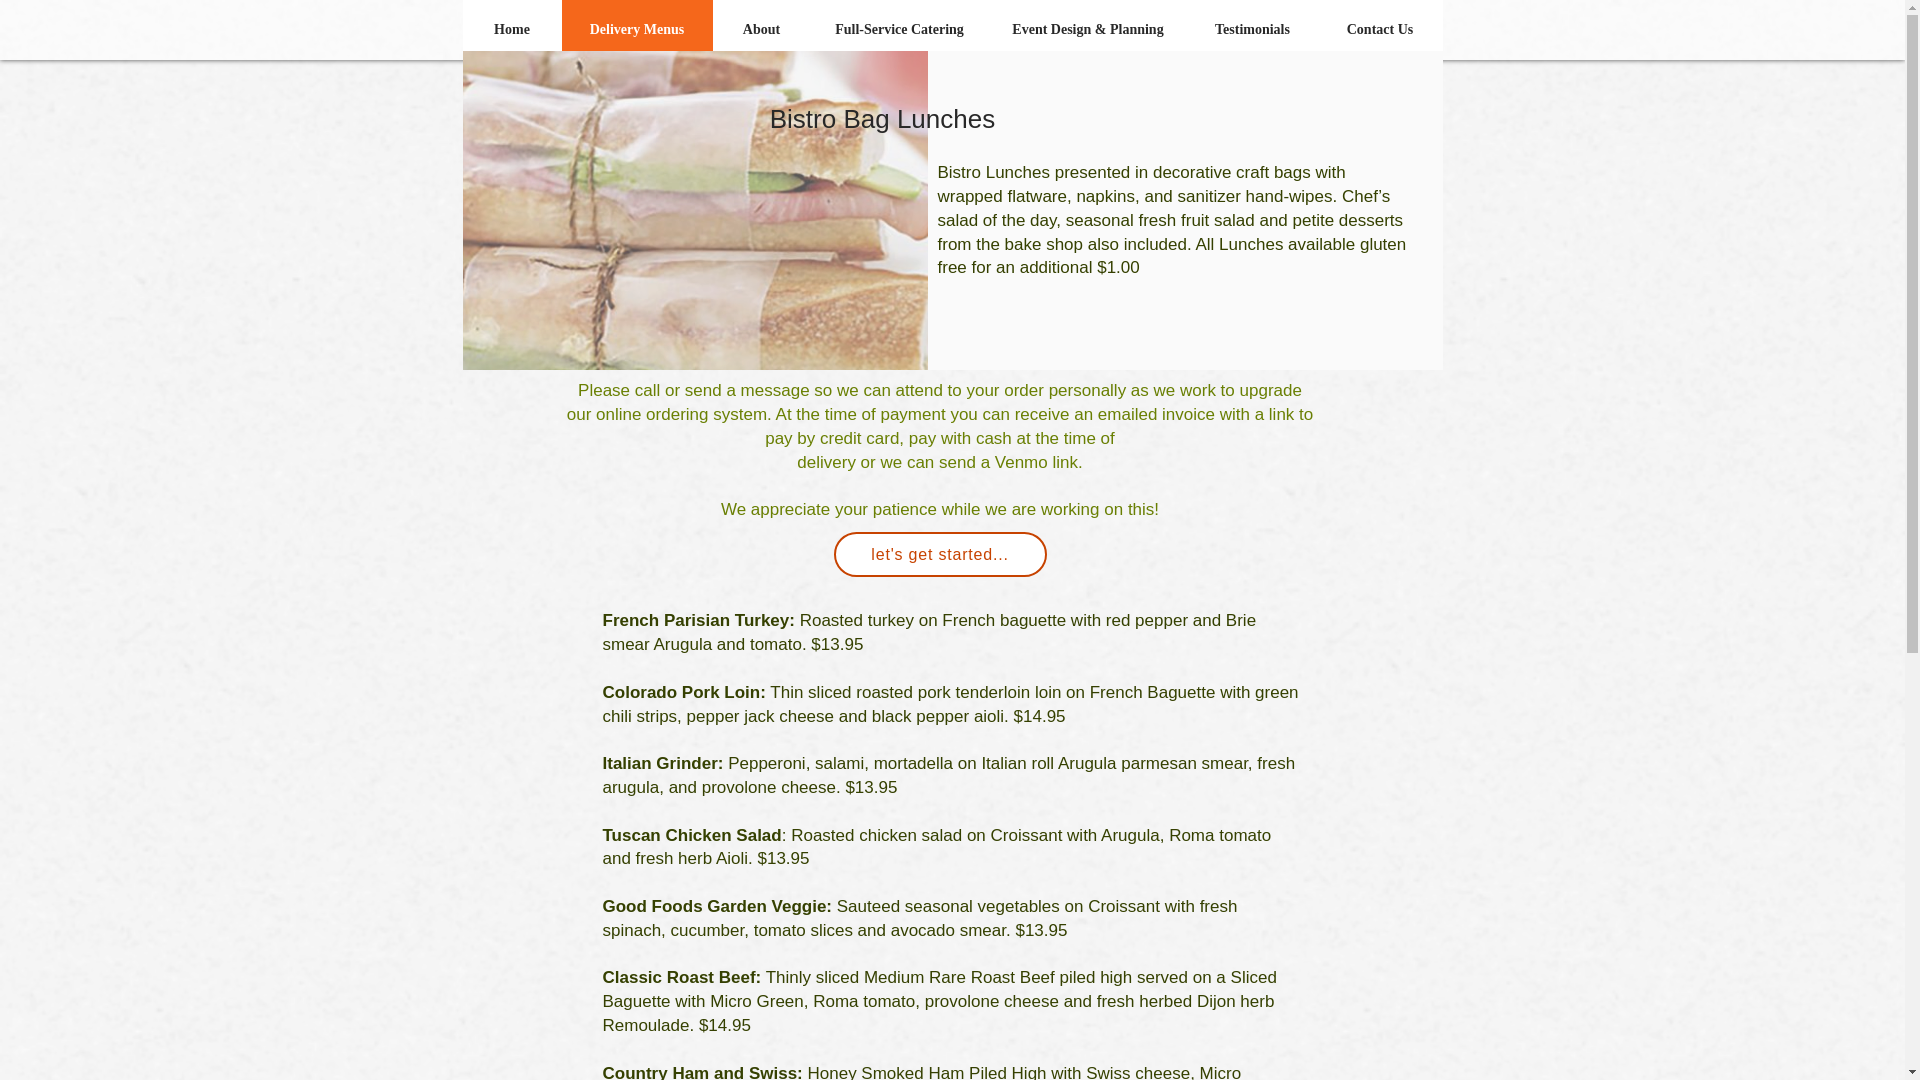  What do you see at coordinates (899, 30) in the screenshot?
I see `Full-Service Catering` at bounding box center [899, 30].